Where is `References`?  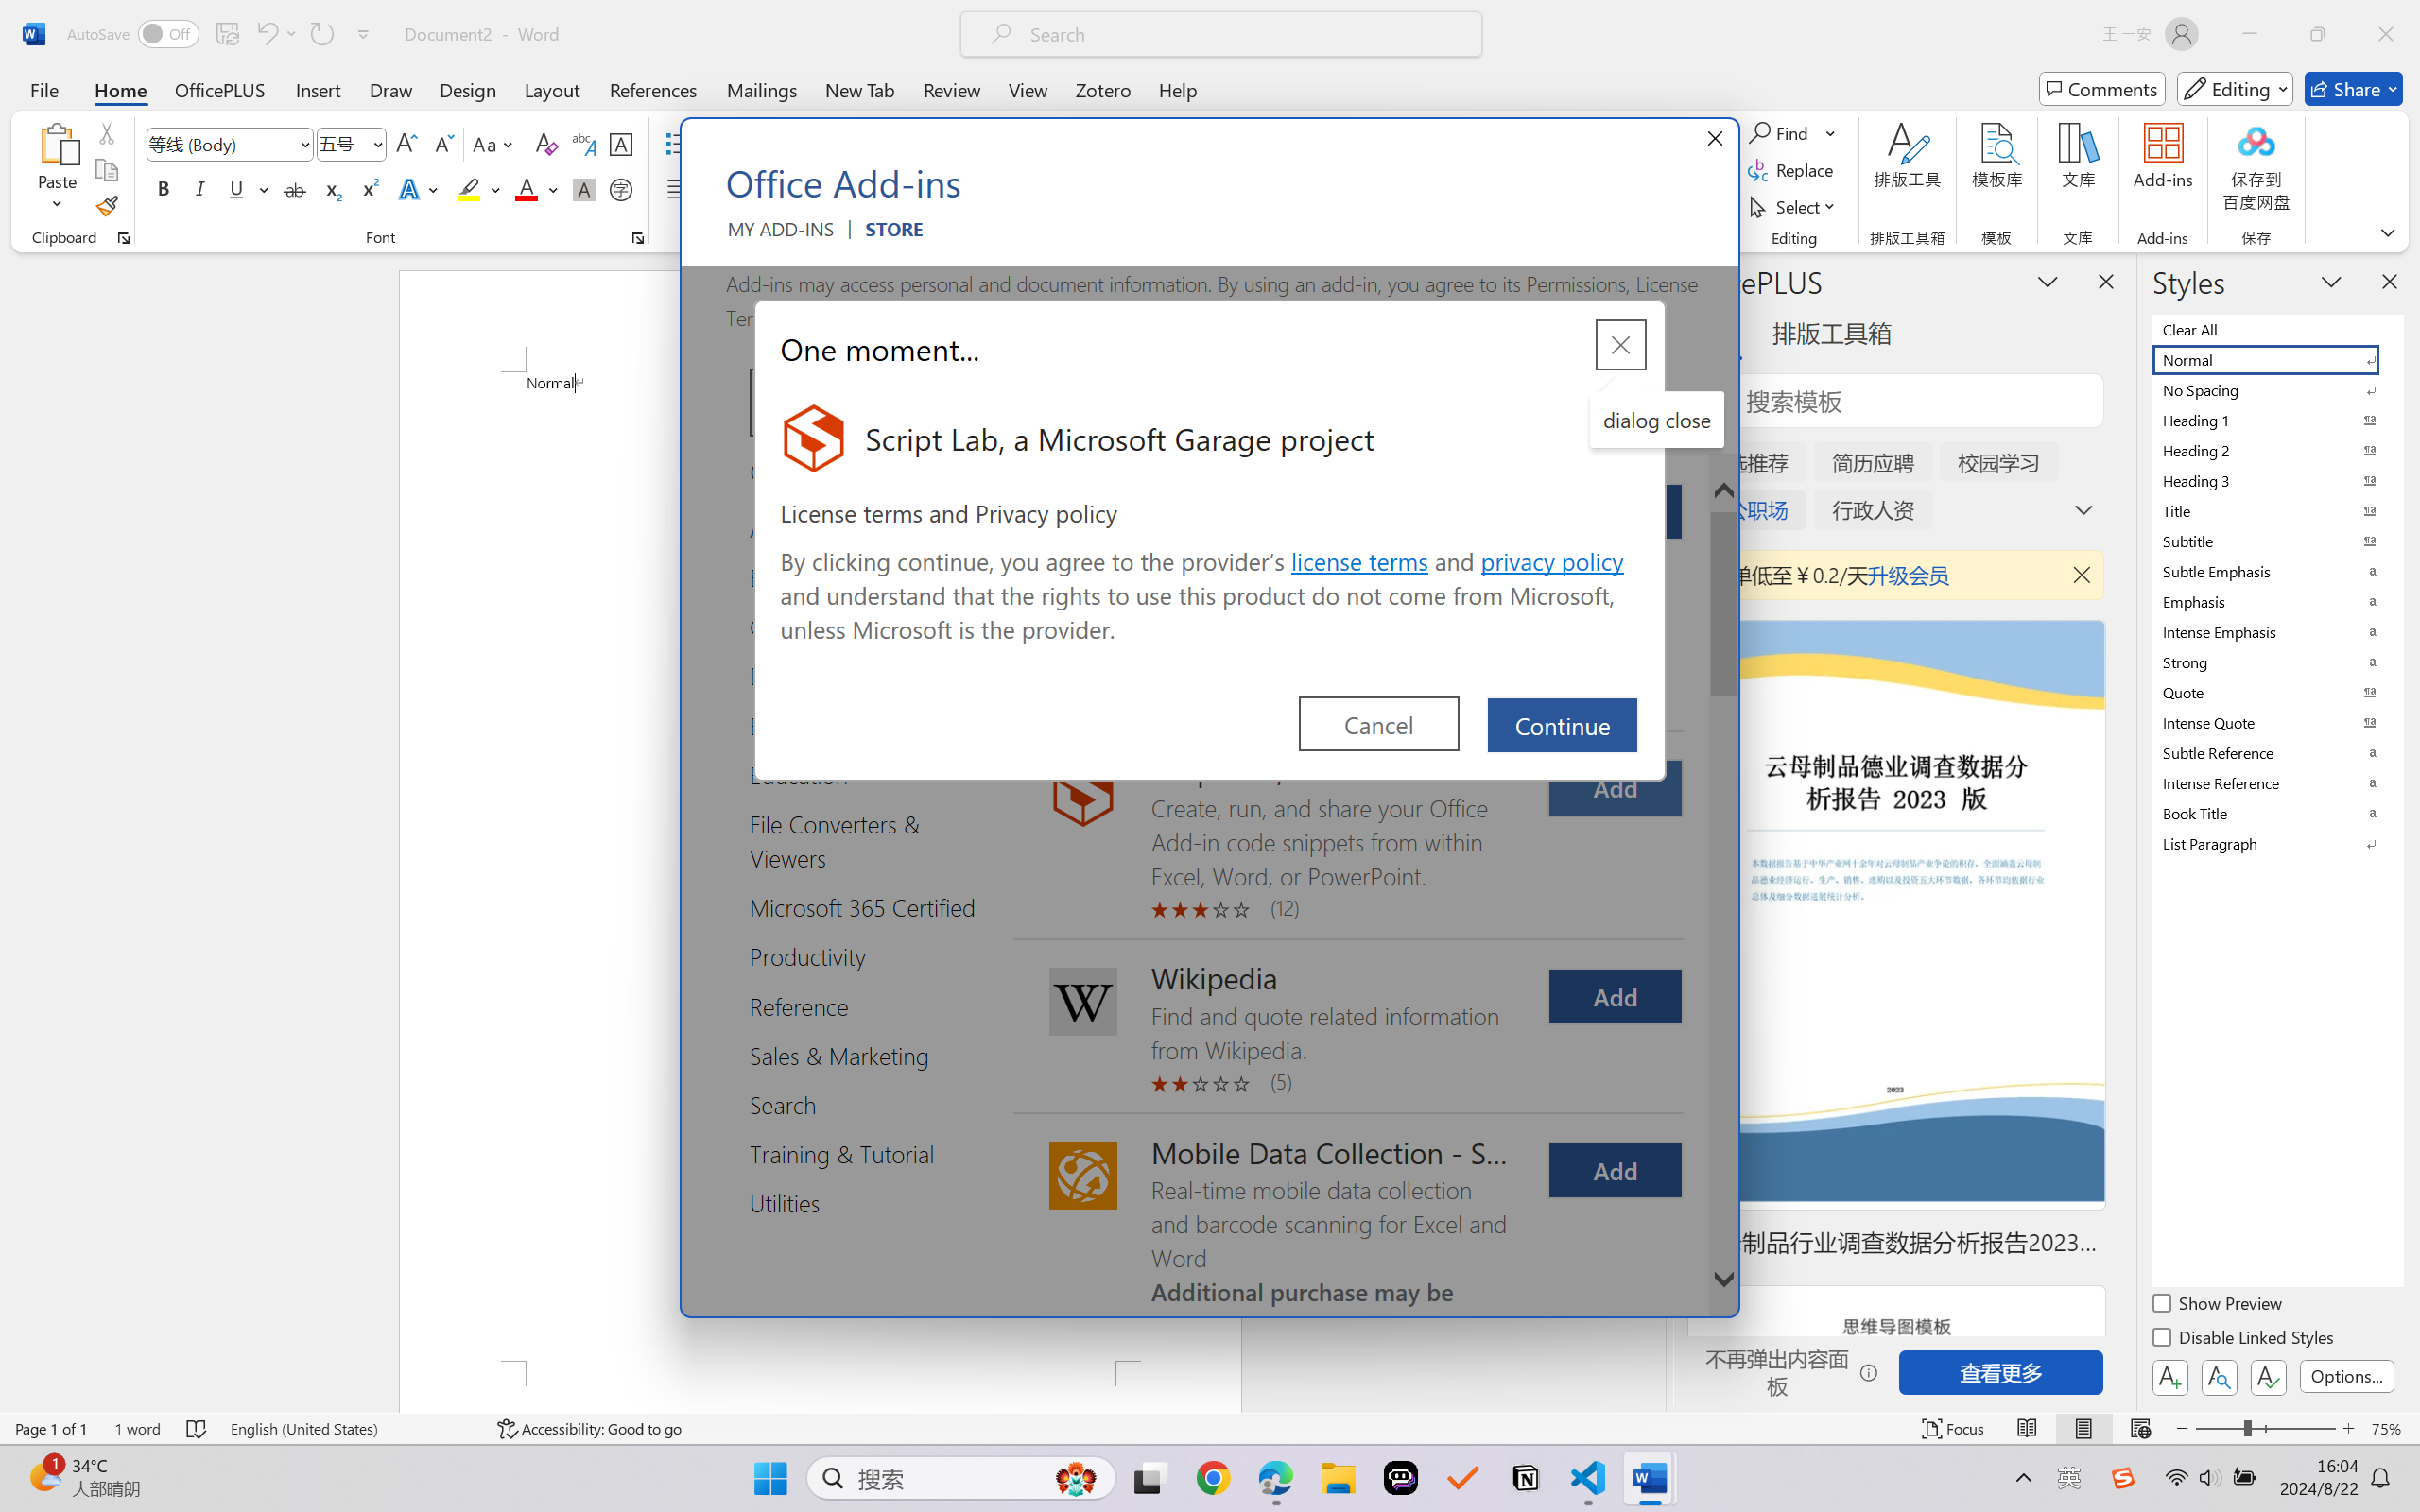
References is located at coordinates (654, 89).